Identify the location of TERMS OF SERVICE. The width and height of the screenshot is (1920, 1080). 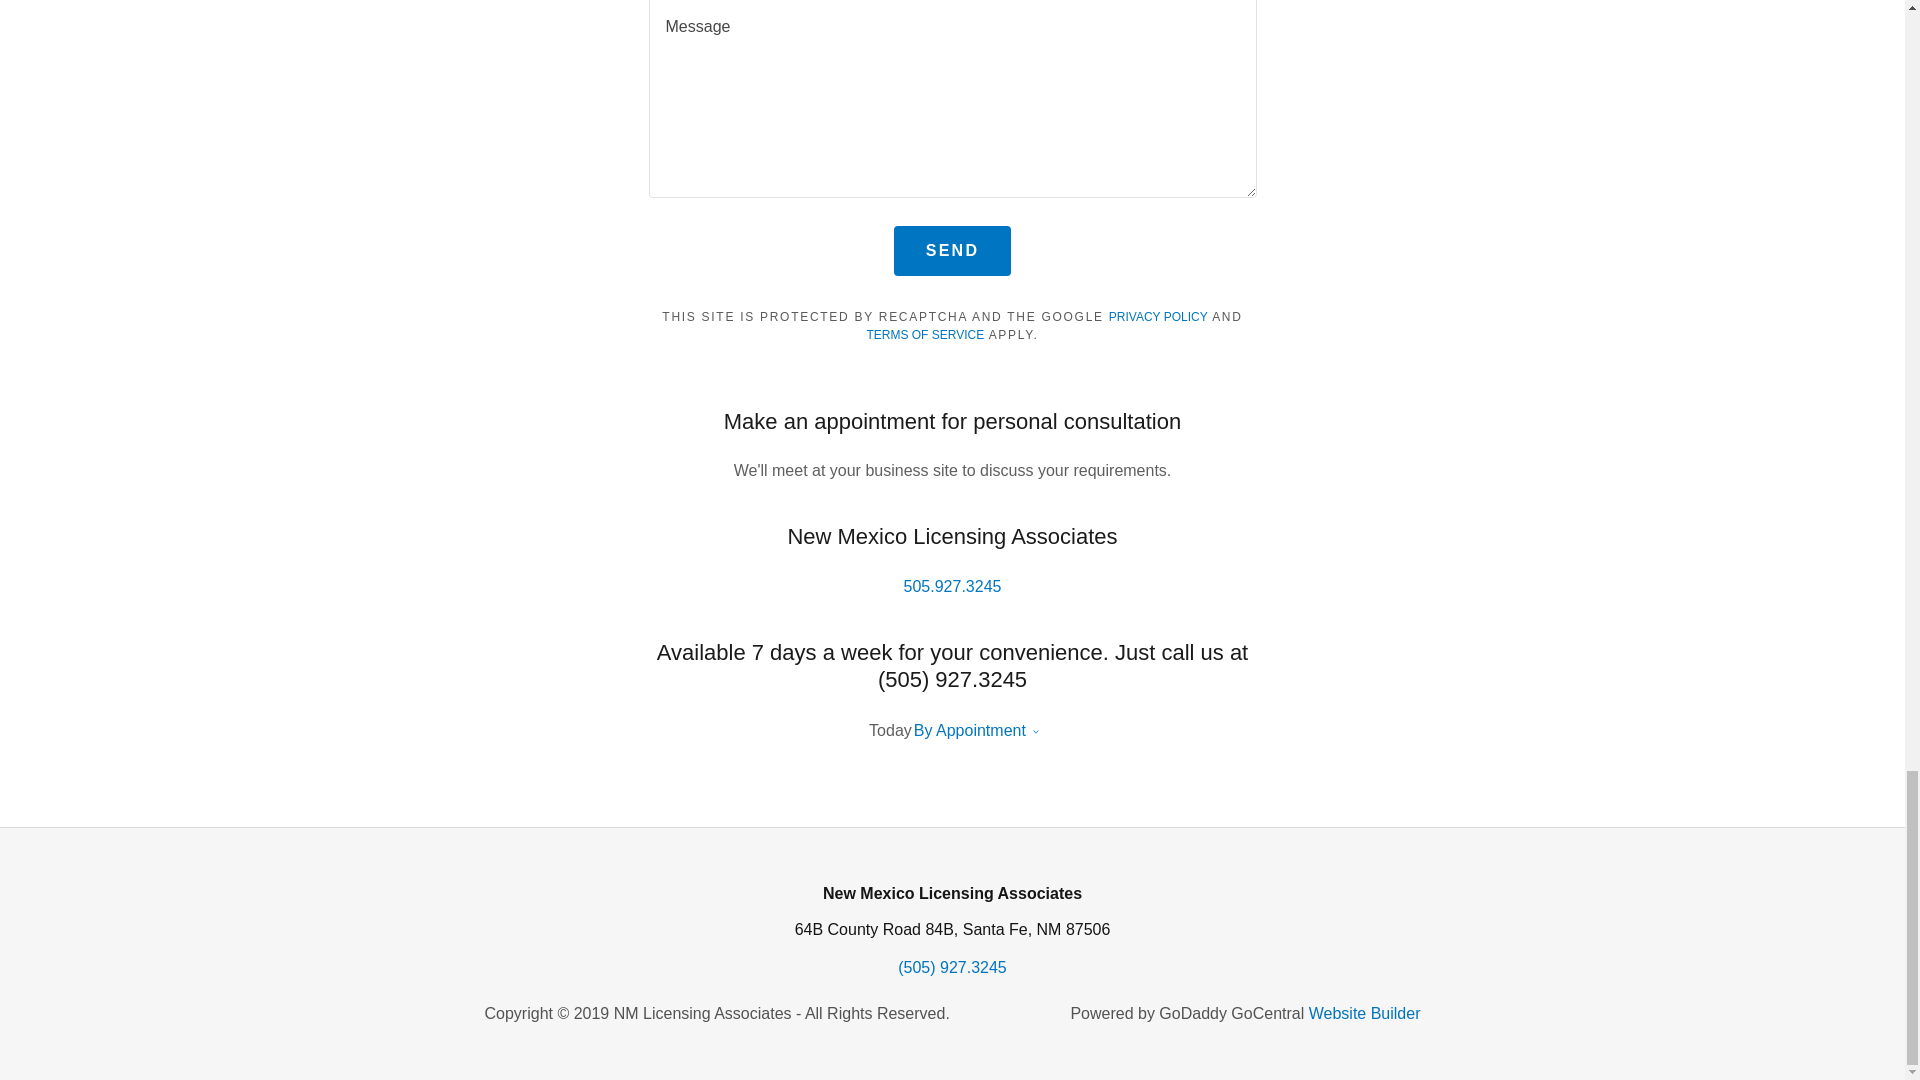
(924, 335).